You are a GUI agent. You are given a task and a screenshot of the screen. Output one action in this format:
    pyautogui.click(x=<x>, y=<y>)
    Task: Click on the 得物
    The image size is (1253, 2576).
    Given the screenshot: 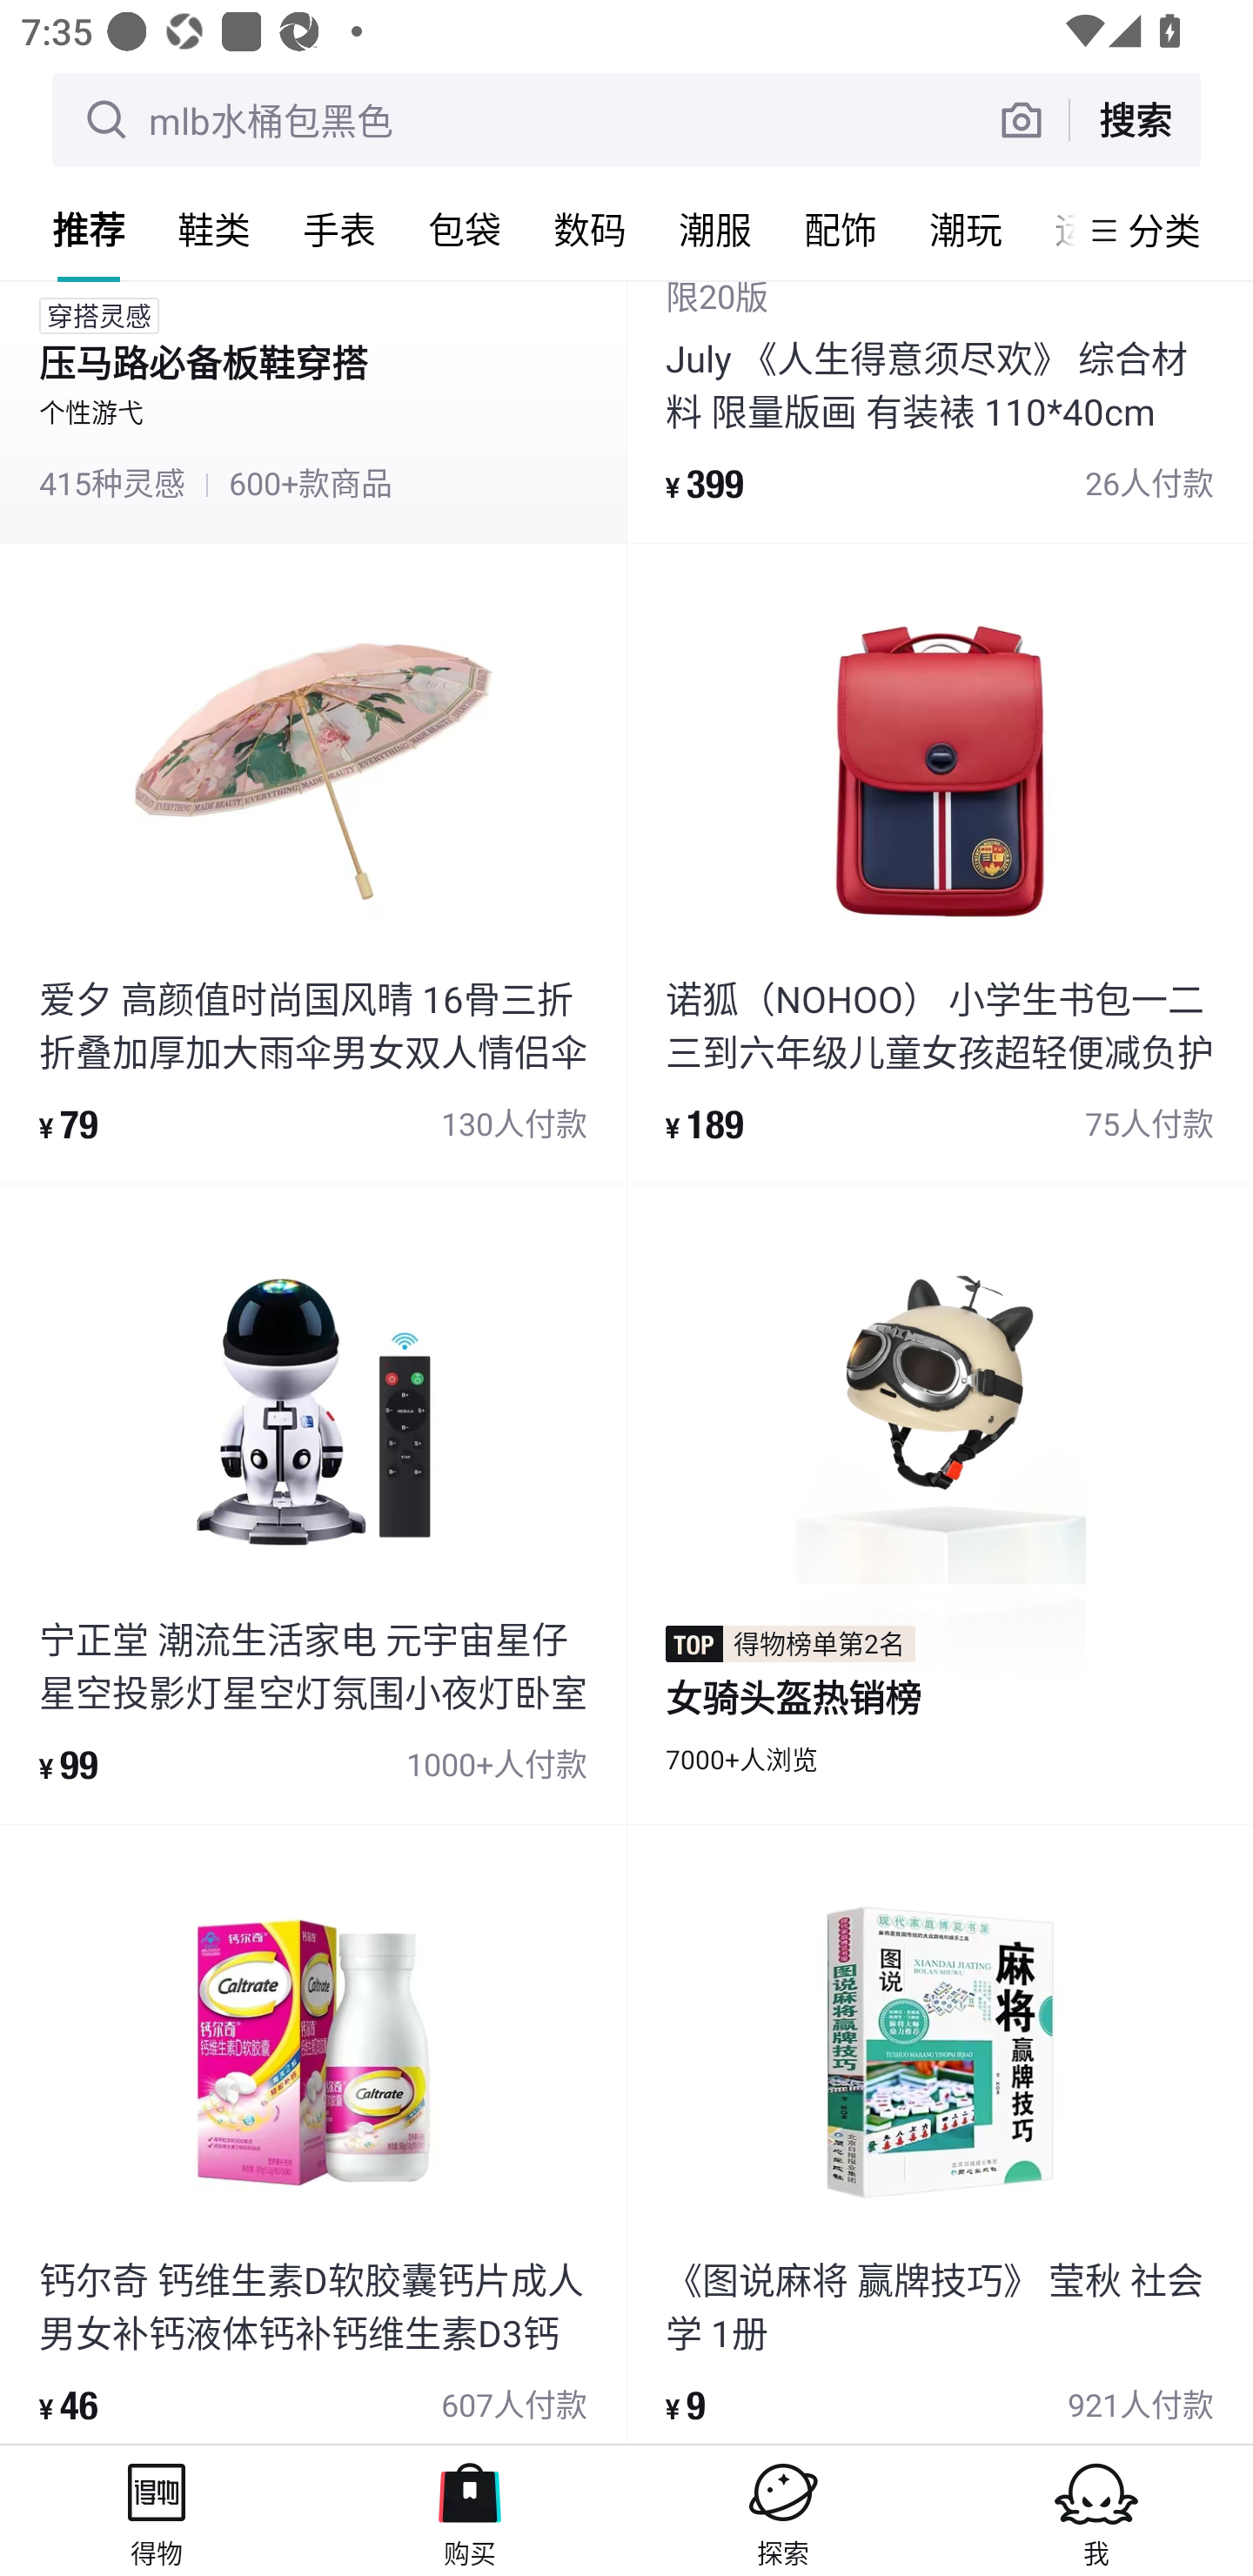 What is the action you would take?
    pyautogui.click(x=157, y=2510)
    